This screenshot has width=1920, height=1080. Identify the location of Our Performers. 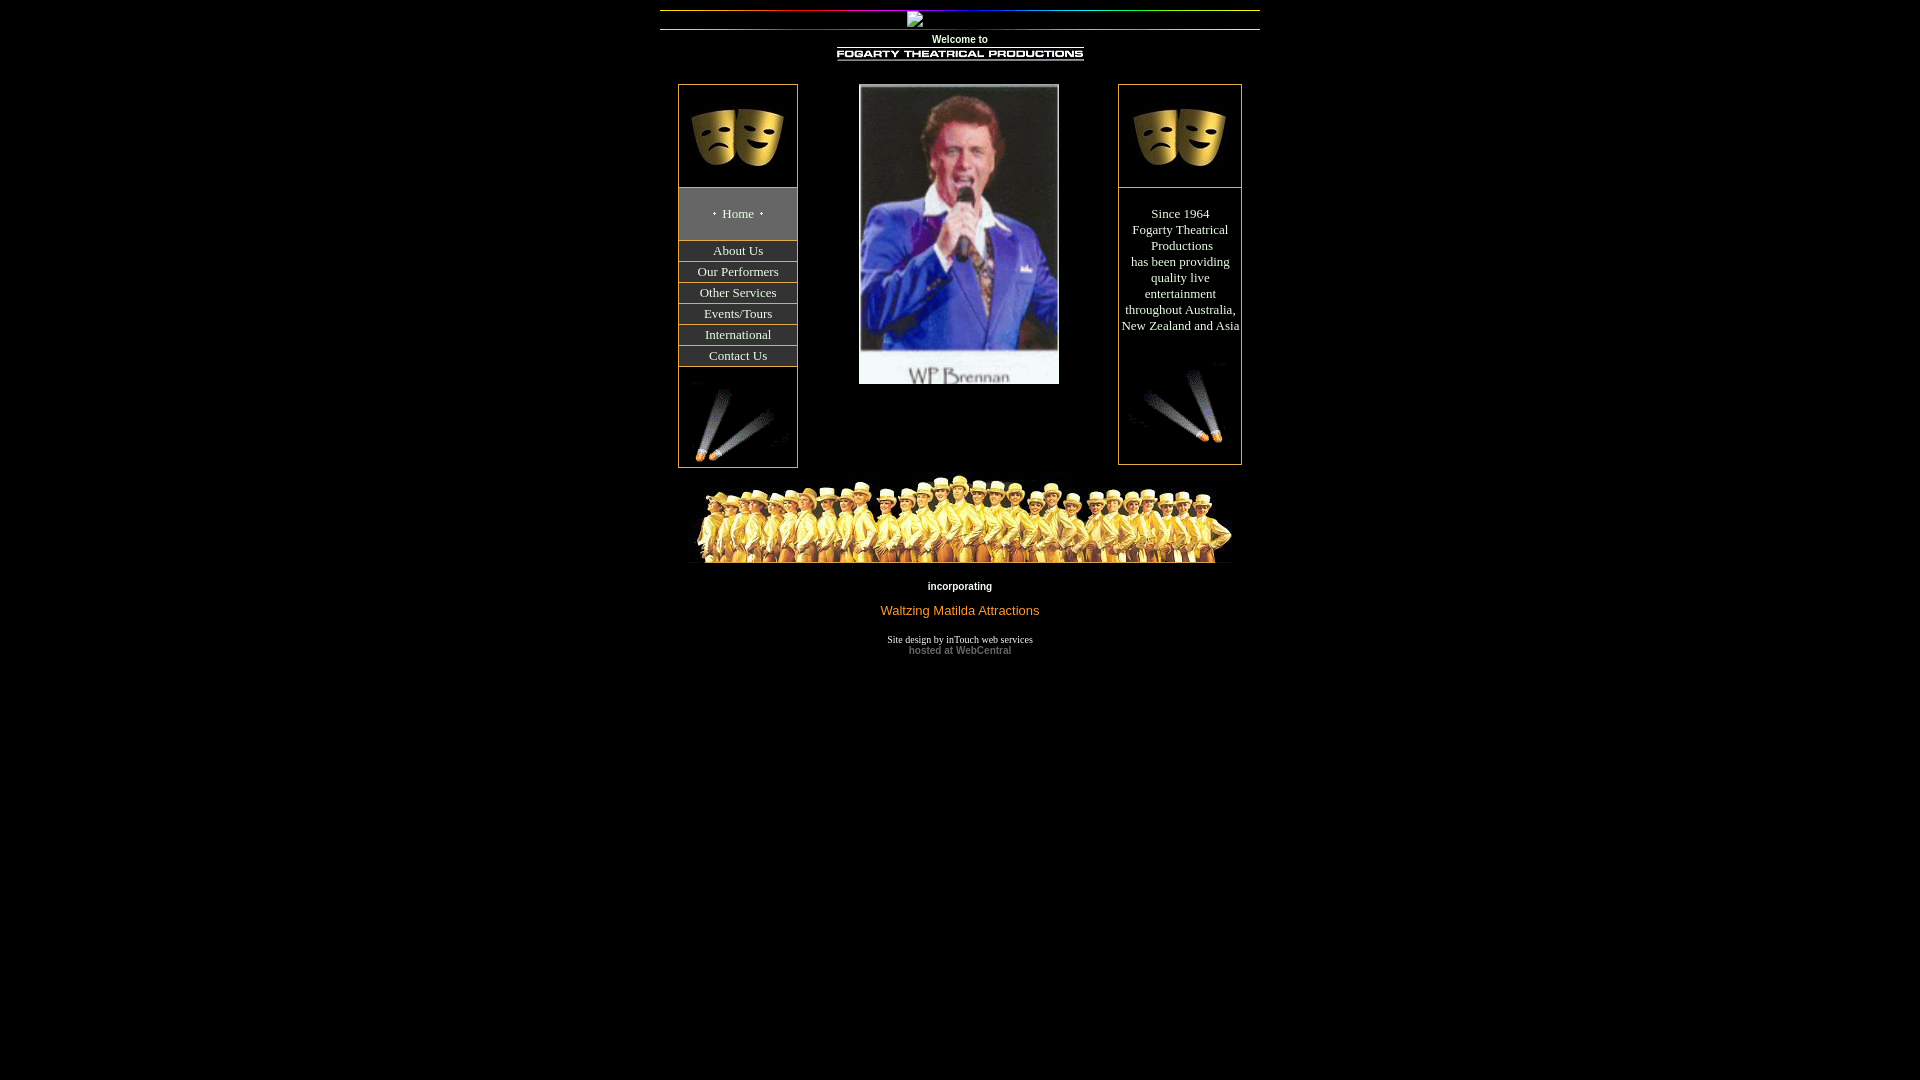
(738, 272).